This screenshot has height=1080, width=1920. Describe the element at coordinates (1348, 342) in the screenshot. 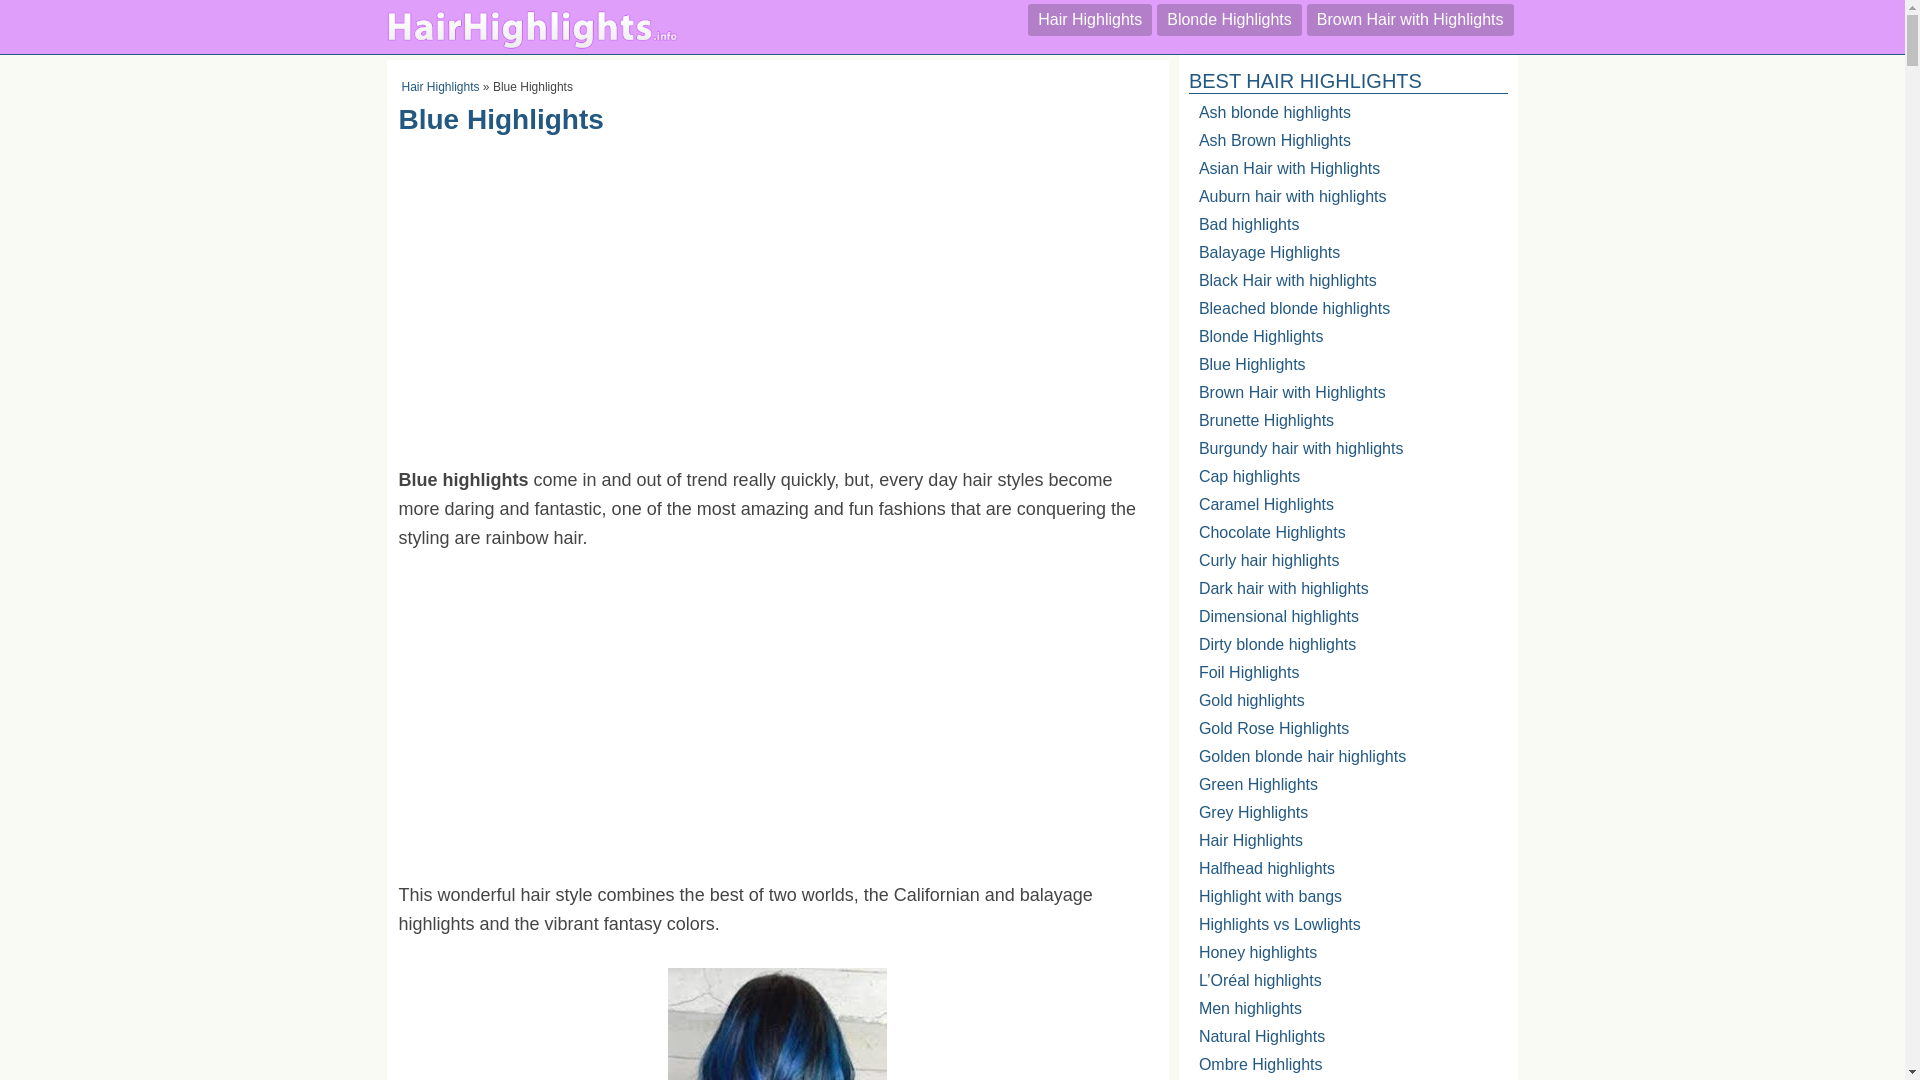

I see `Blonde Highlights` at that location.